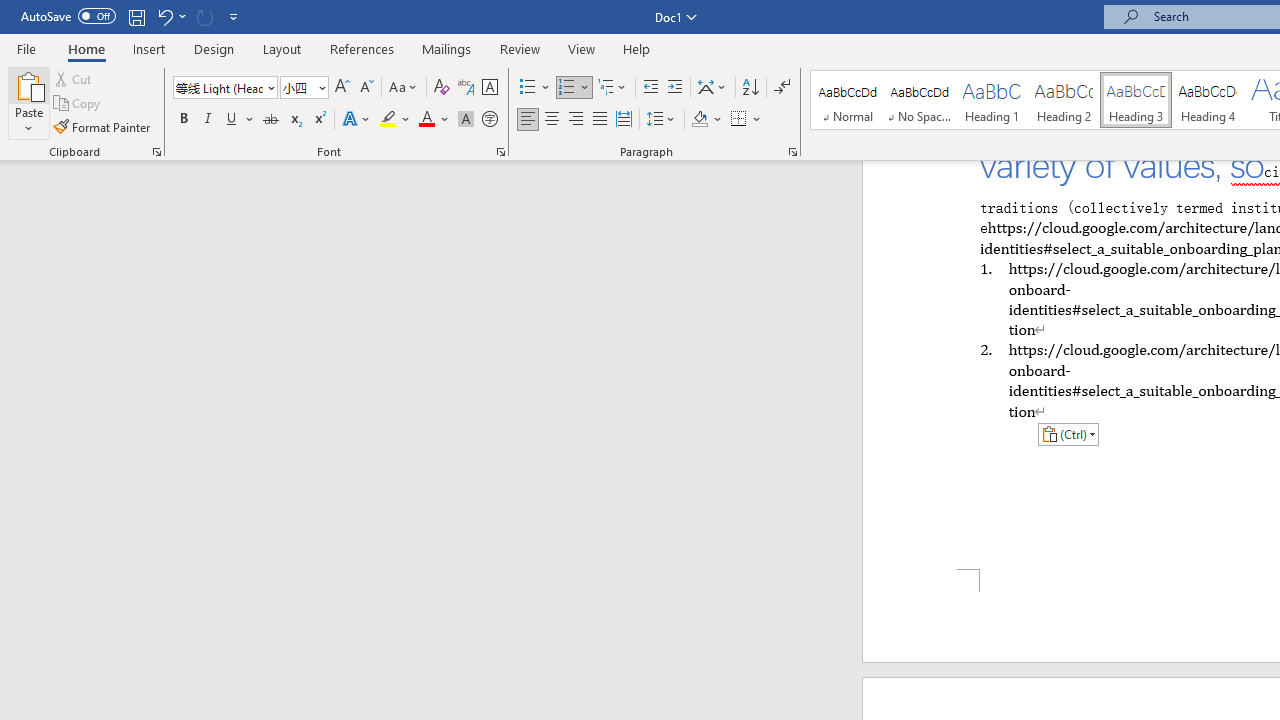  I want to click on Line and Paragraph Spacing, so click(661, 120).